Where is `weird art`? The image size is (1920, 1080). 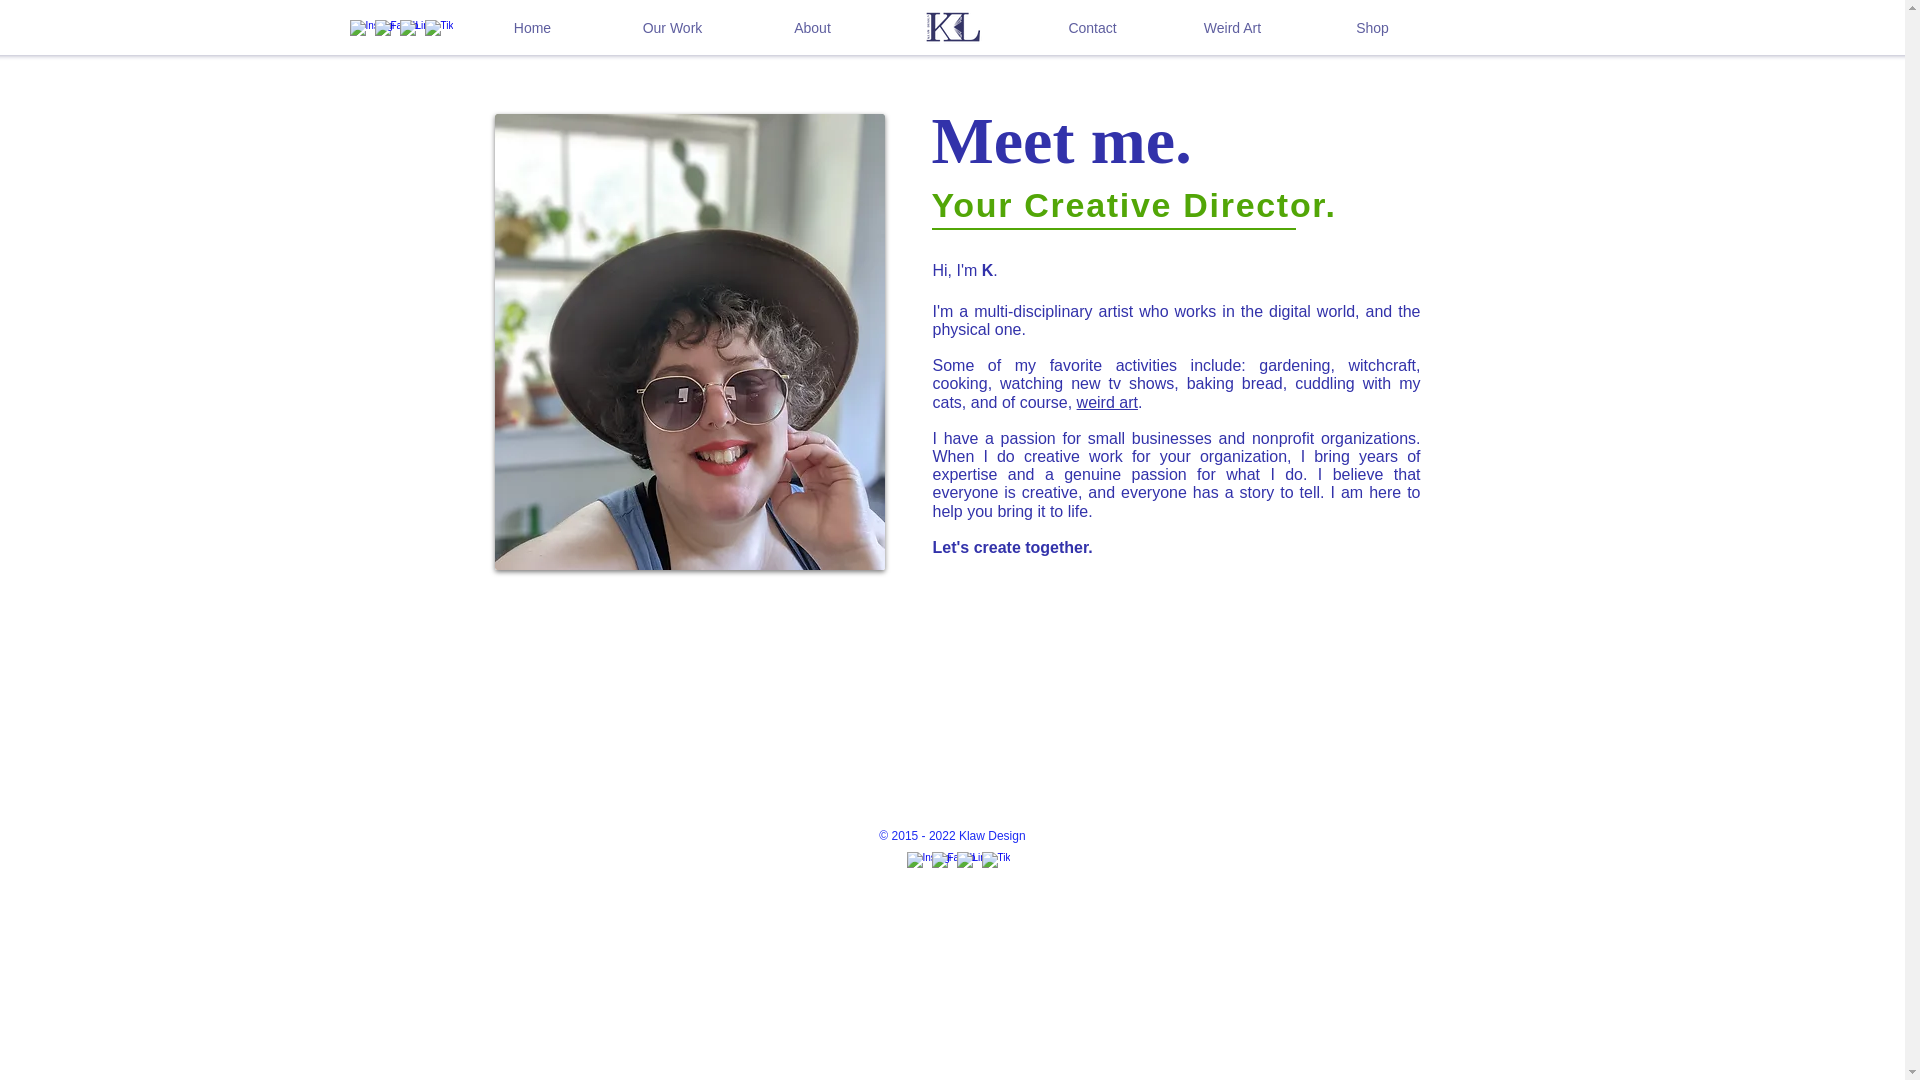 weird art is located at coordinates (1108, 402).